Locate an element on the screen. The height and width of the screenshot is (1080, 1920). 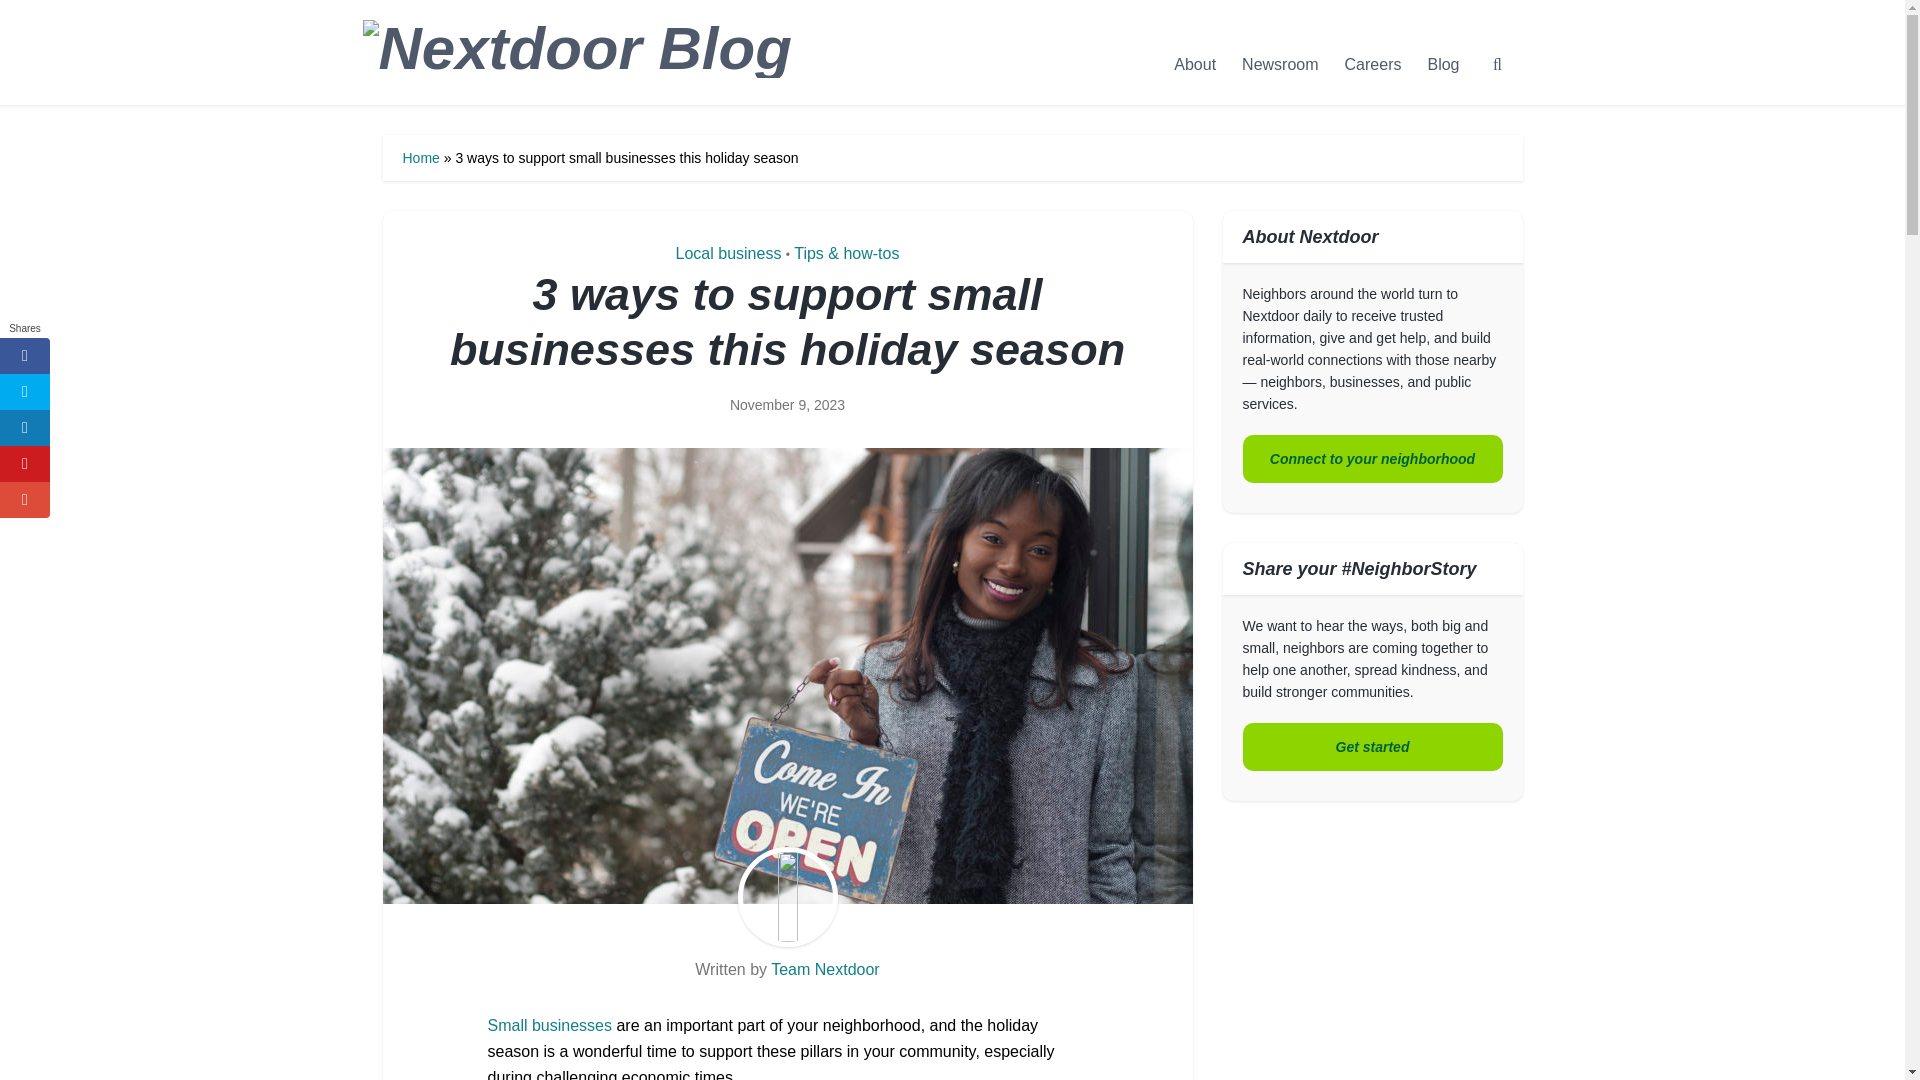
Home is located at coordinates (420, 158).